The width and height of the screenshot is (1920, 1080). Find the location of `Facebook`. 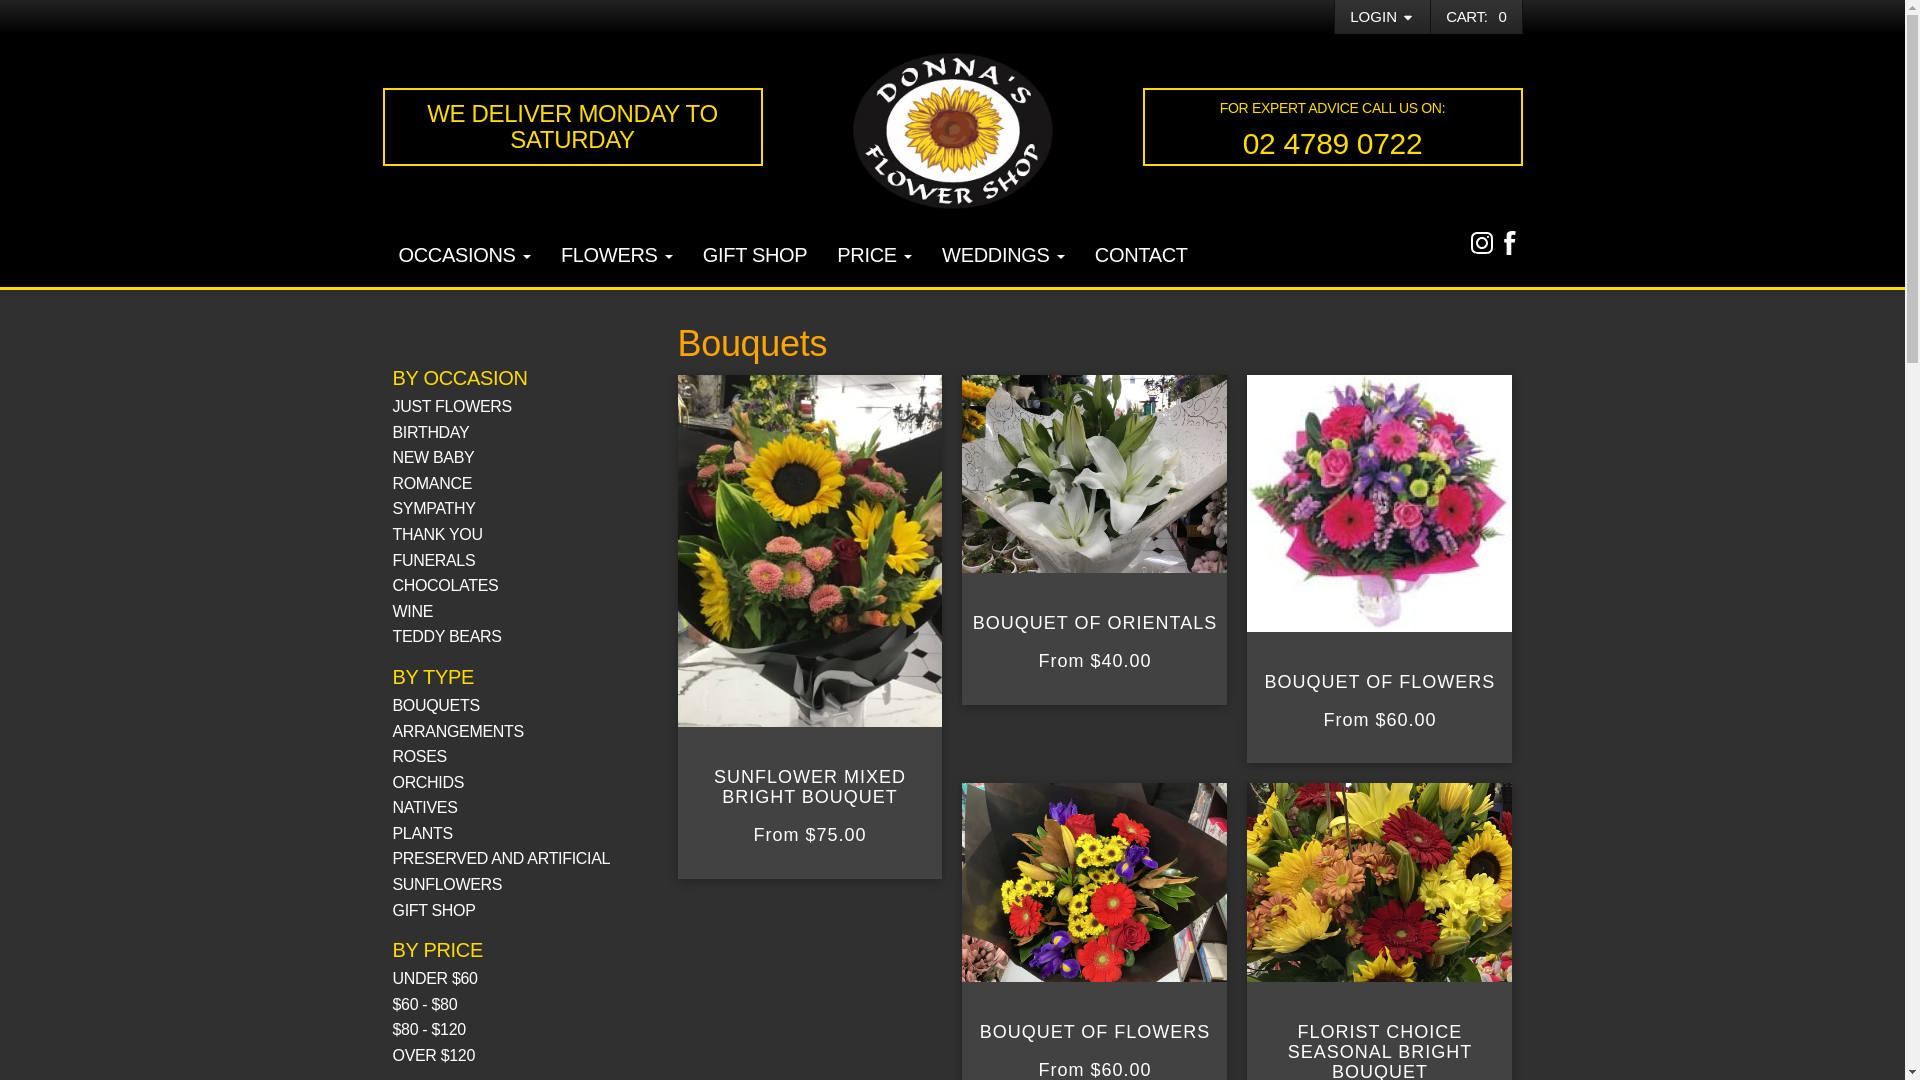

Facebook is located at coordinates (1510, 242).